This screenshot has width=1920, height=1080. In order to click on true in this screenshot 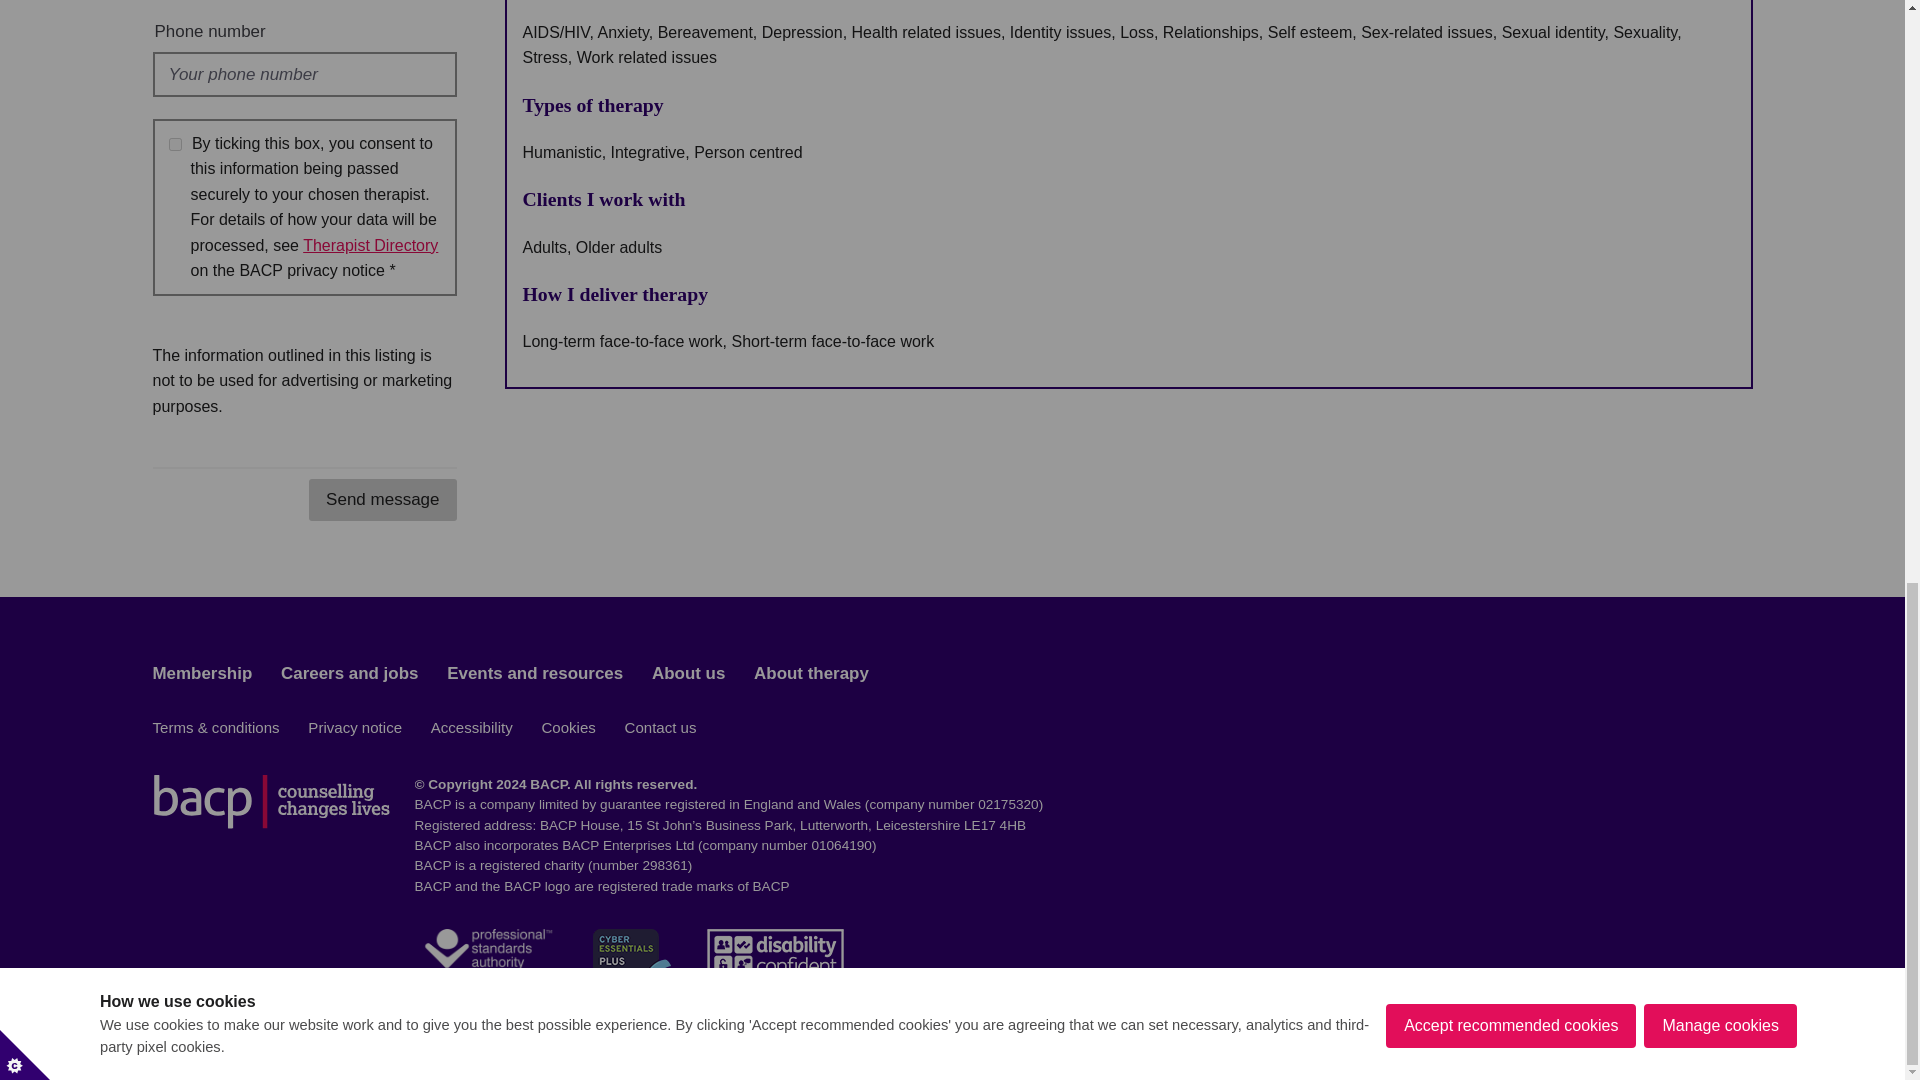, I will do `click(174, 144)`.